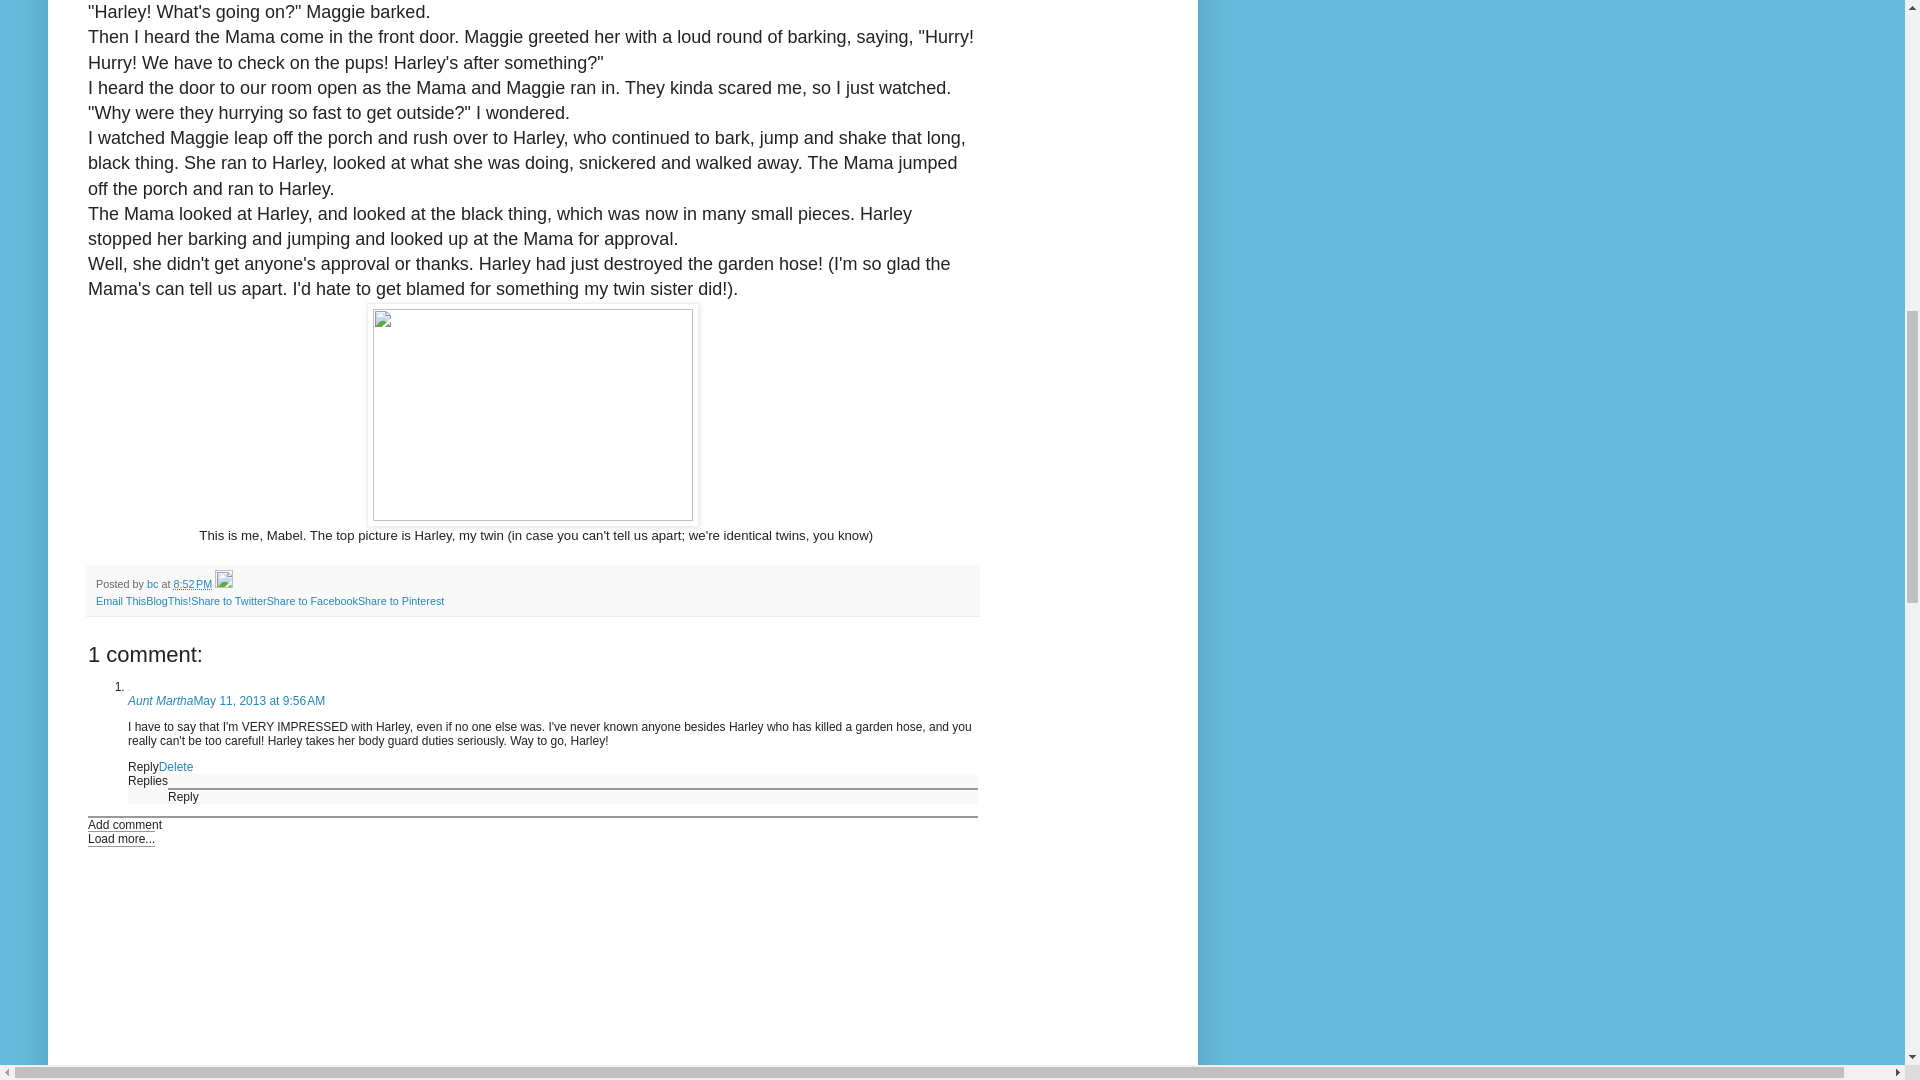  I want to click on Aunt Martha, so click(160, 701).